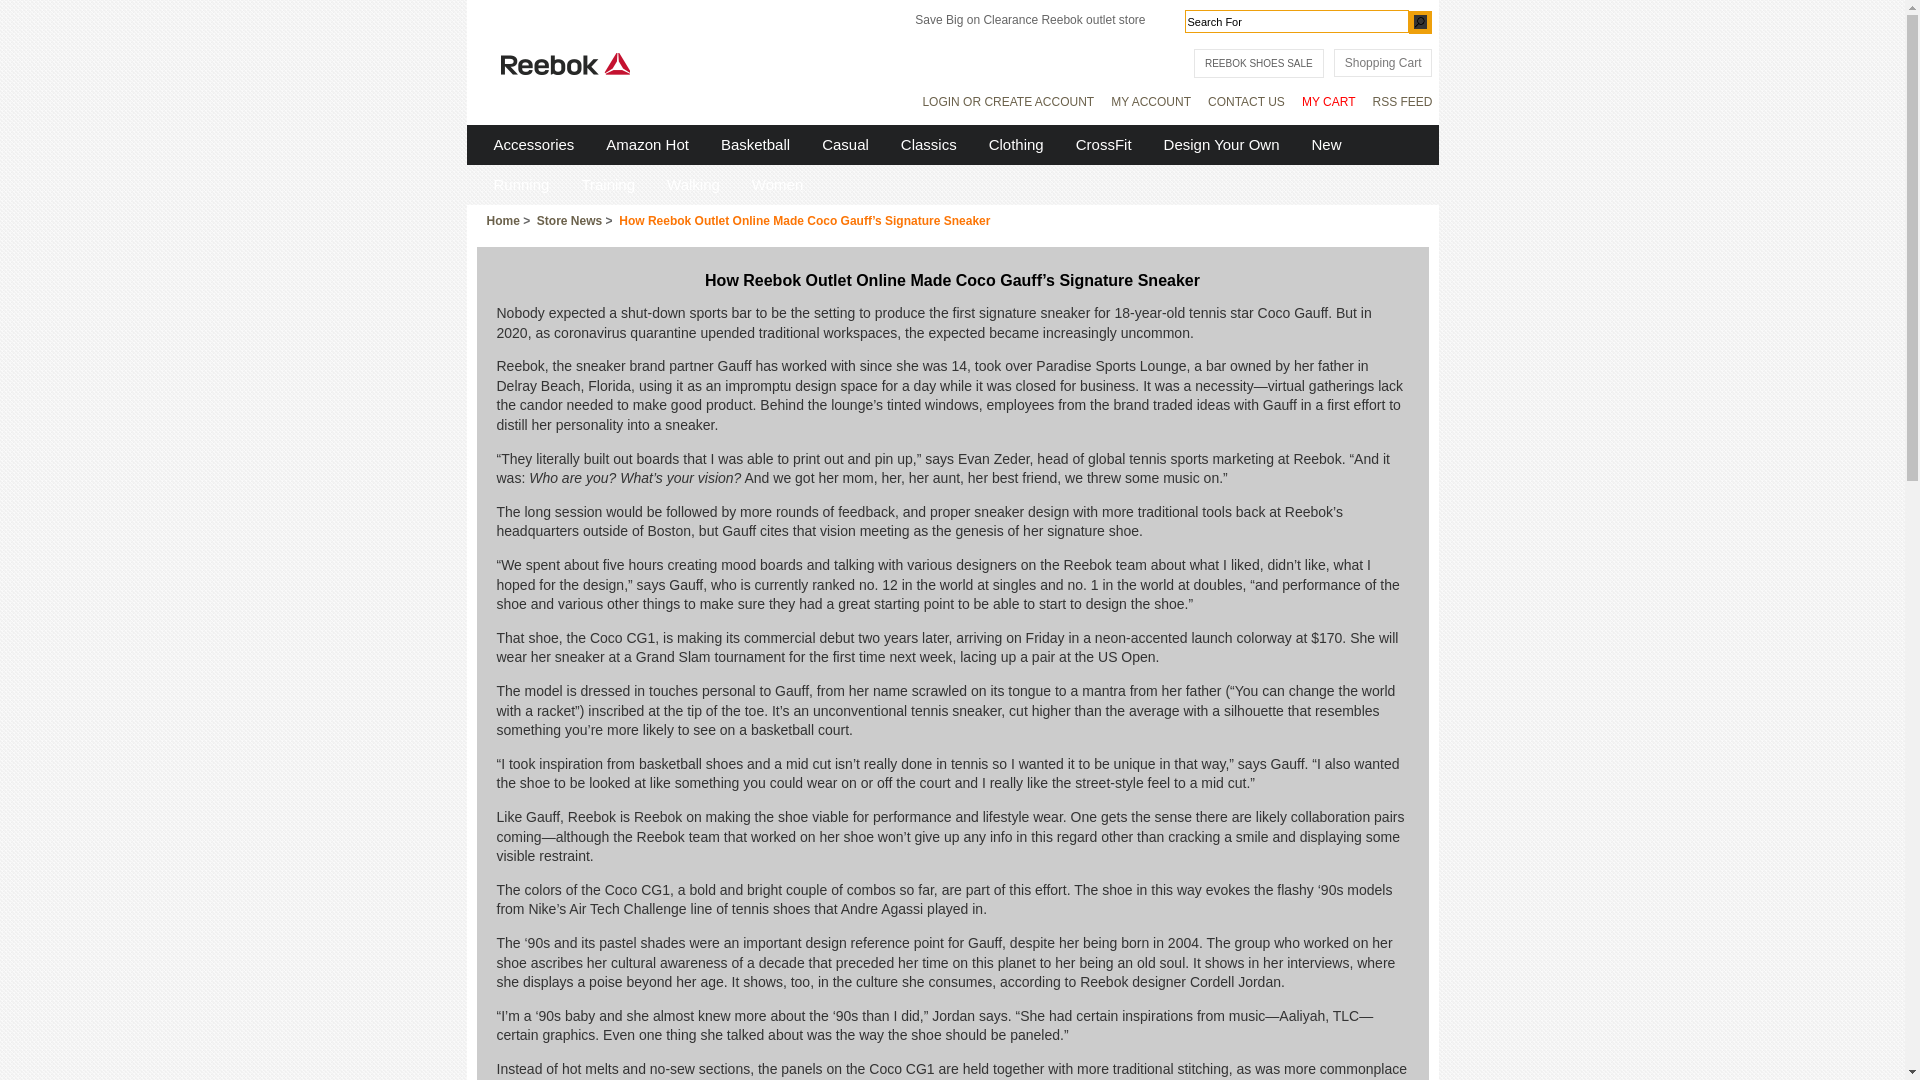 The image size is (1920, 1080). Describe the element at coordinates (1008, 101) in the screenshot. I see `LOGIN OR CREATE ACCOUNT` at that location.